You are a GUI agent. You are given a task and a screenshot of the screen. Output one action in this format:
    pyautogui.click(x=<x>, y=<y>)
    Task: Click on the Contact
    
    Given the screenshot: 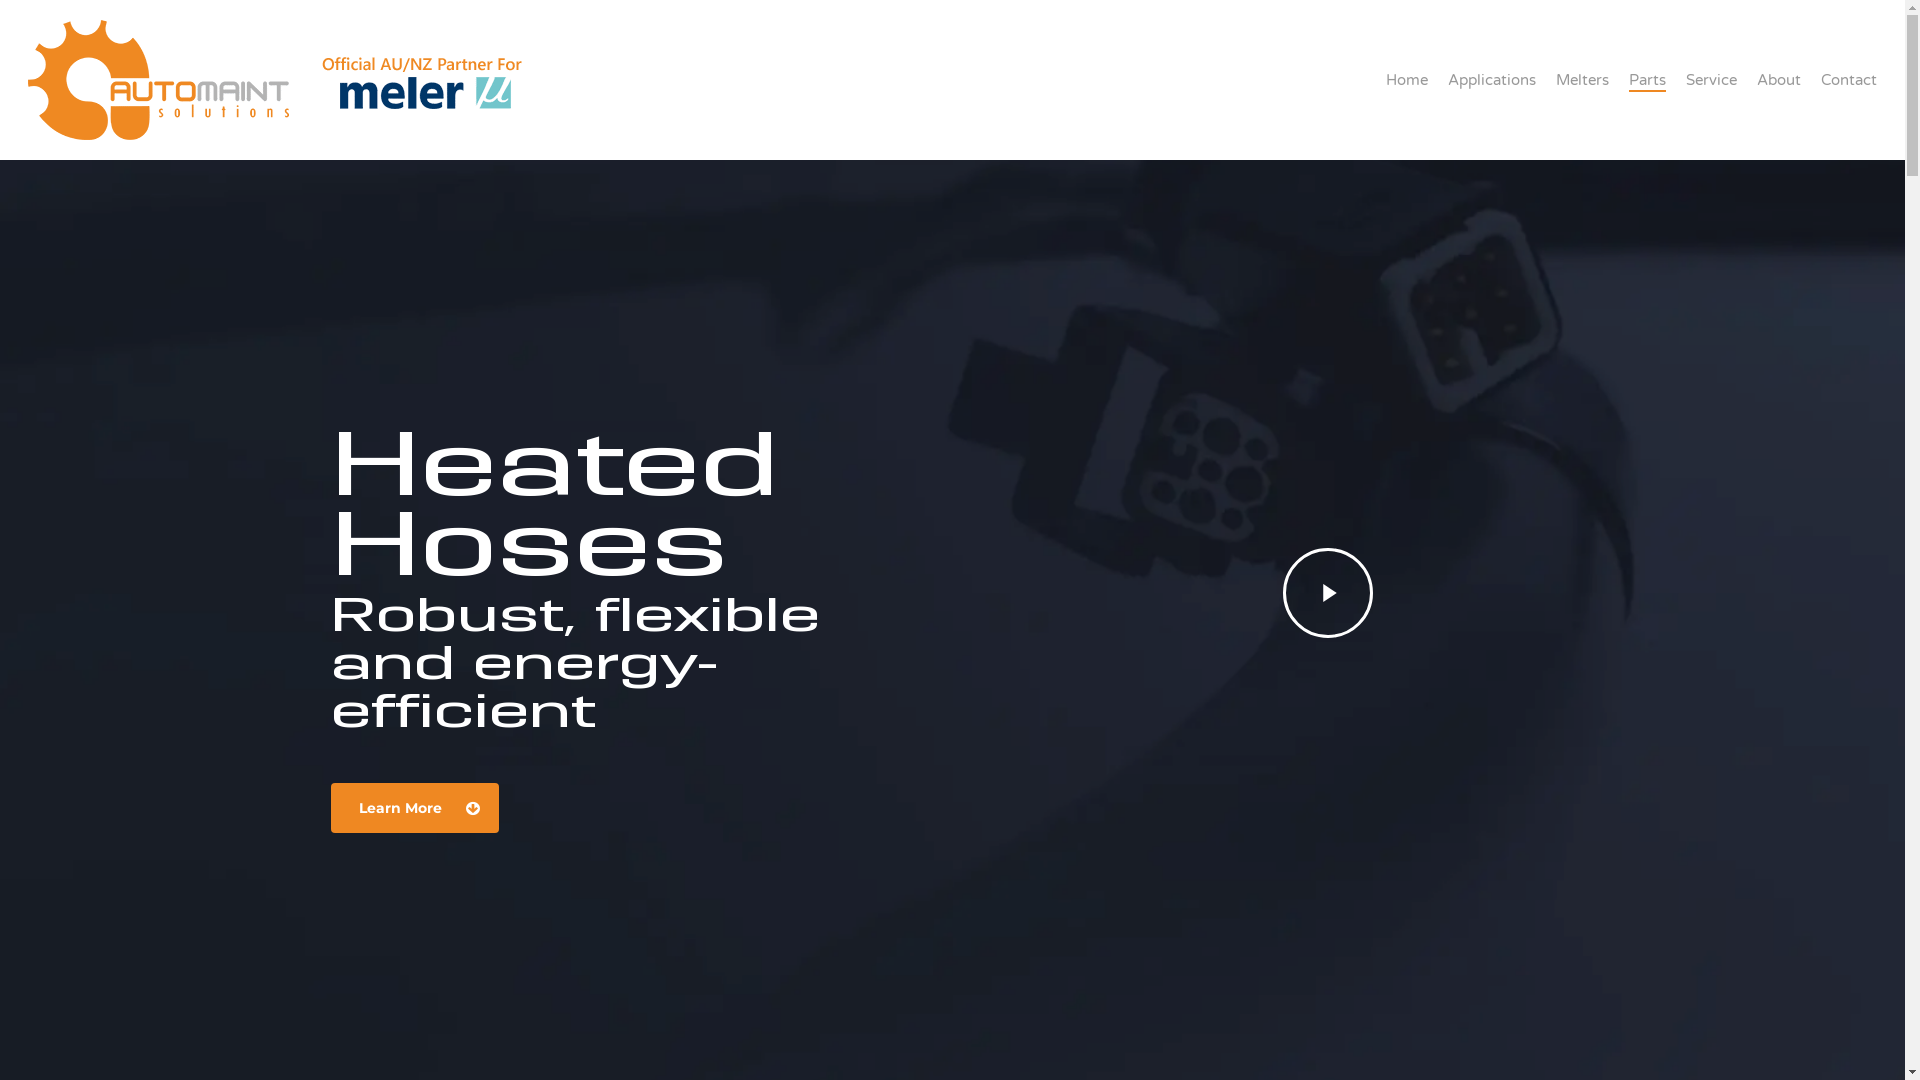 What is the action you would take?
    pyautogui.click(x=1849, y=80)
    